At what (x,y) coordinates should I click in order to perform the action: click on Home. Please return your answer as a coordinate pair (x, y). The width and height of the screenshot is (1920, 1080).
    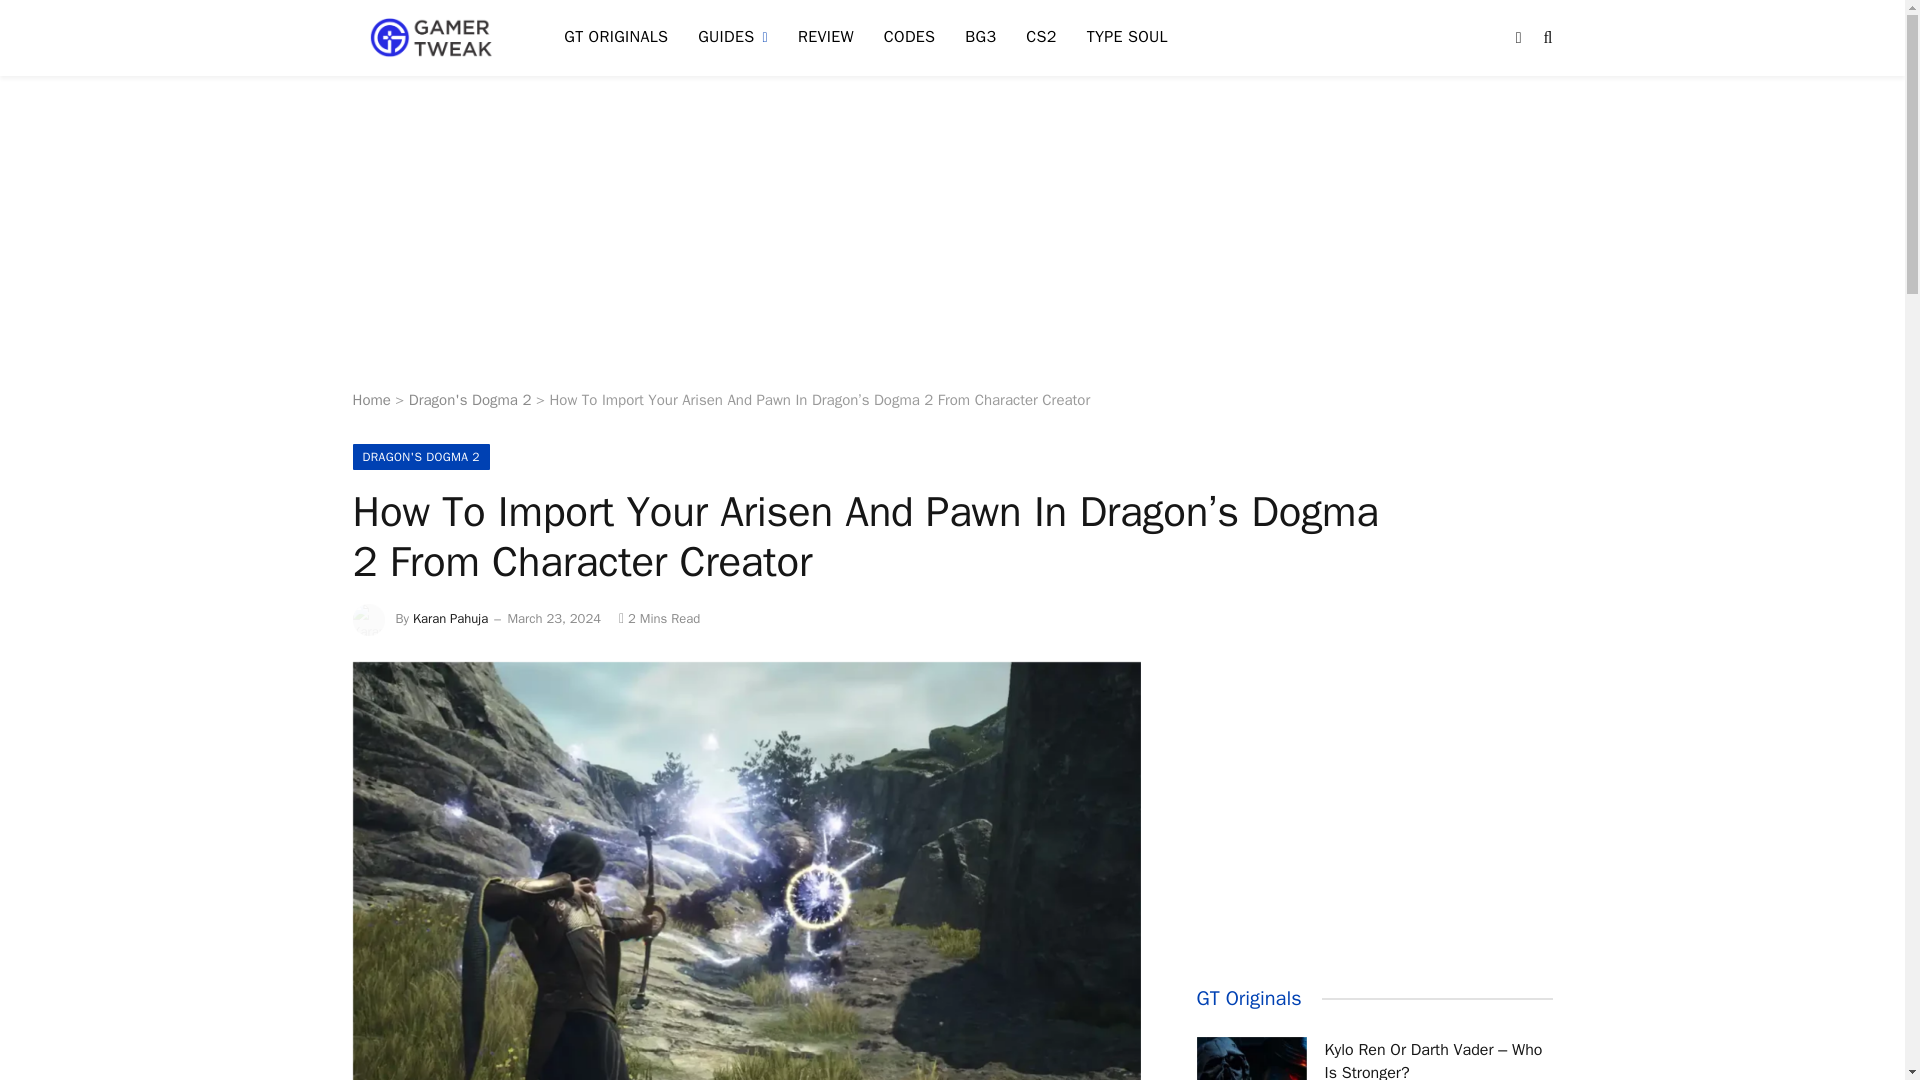
    Looking at the image, I should click on (370, 400).